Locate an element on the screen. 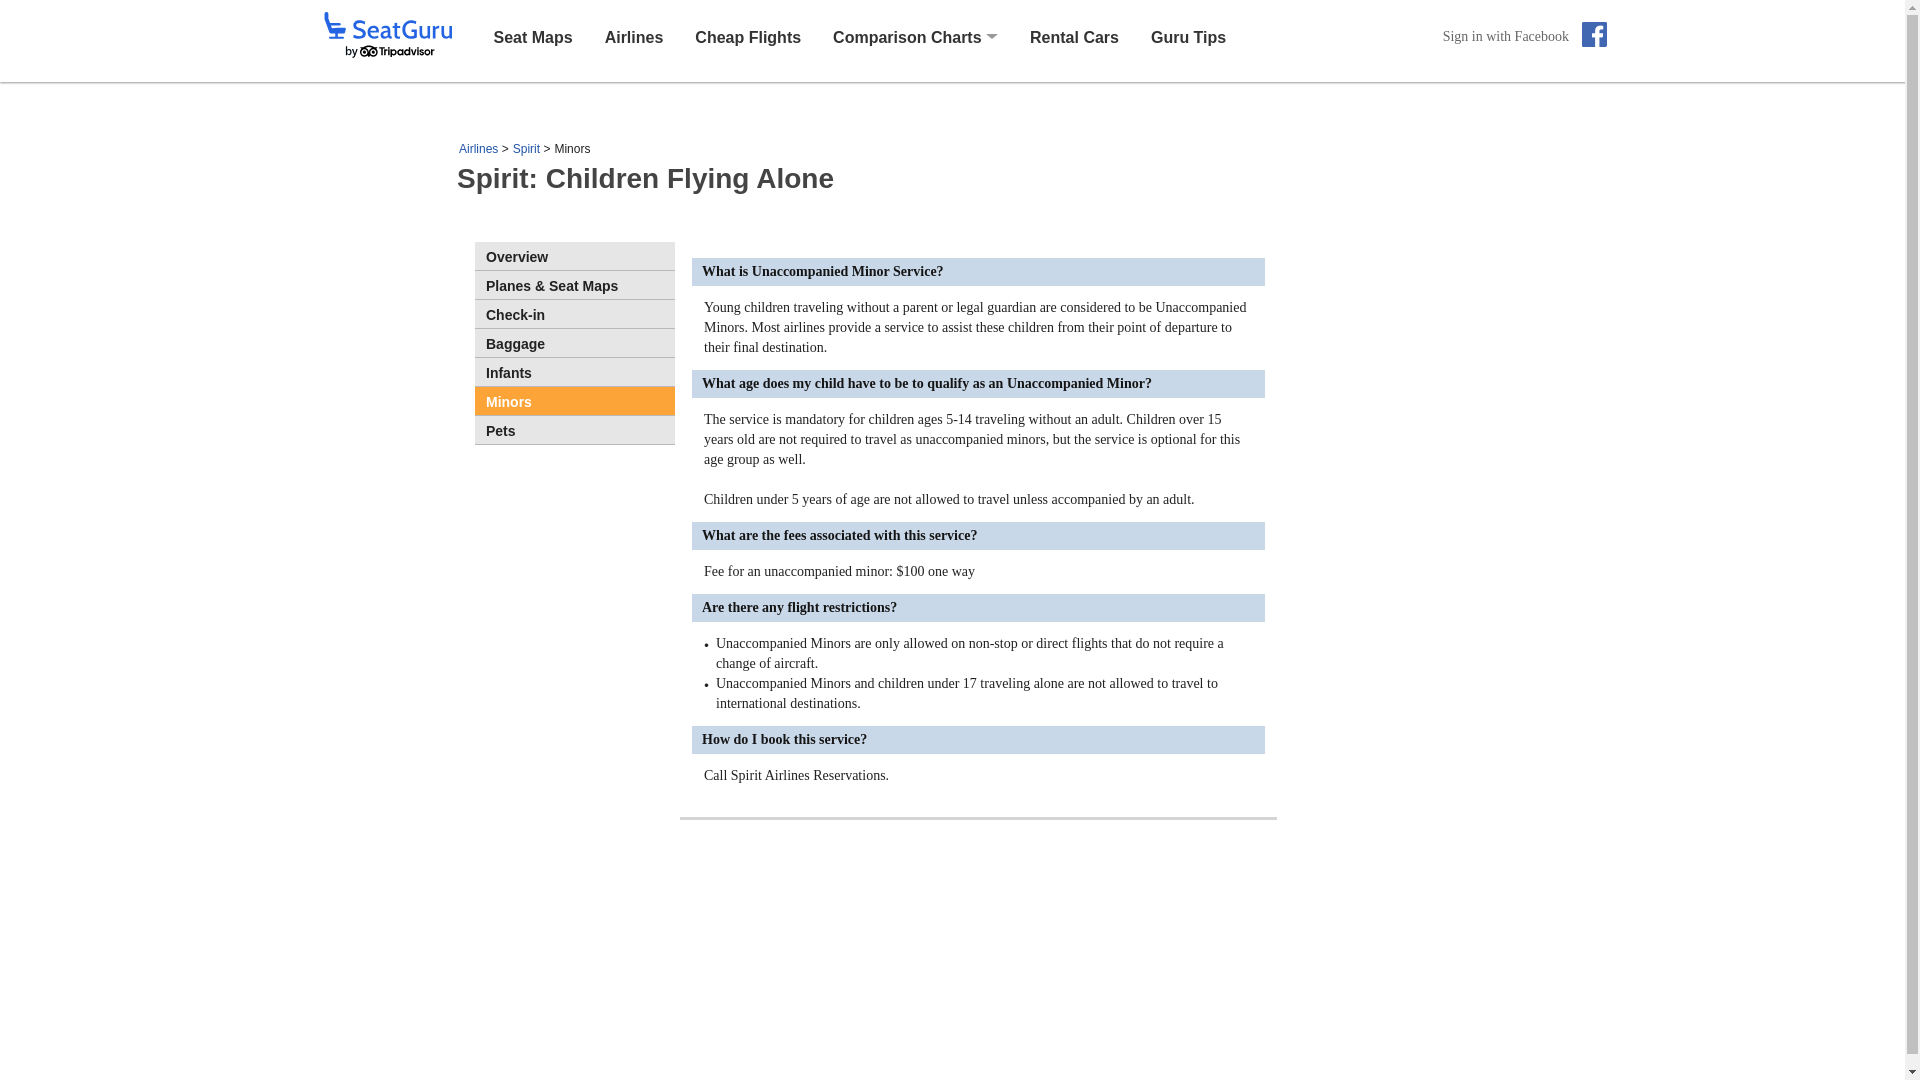 This screenshot has height=1080, width=1920. Spirit is located at coordinates (526, 148).